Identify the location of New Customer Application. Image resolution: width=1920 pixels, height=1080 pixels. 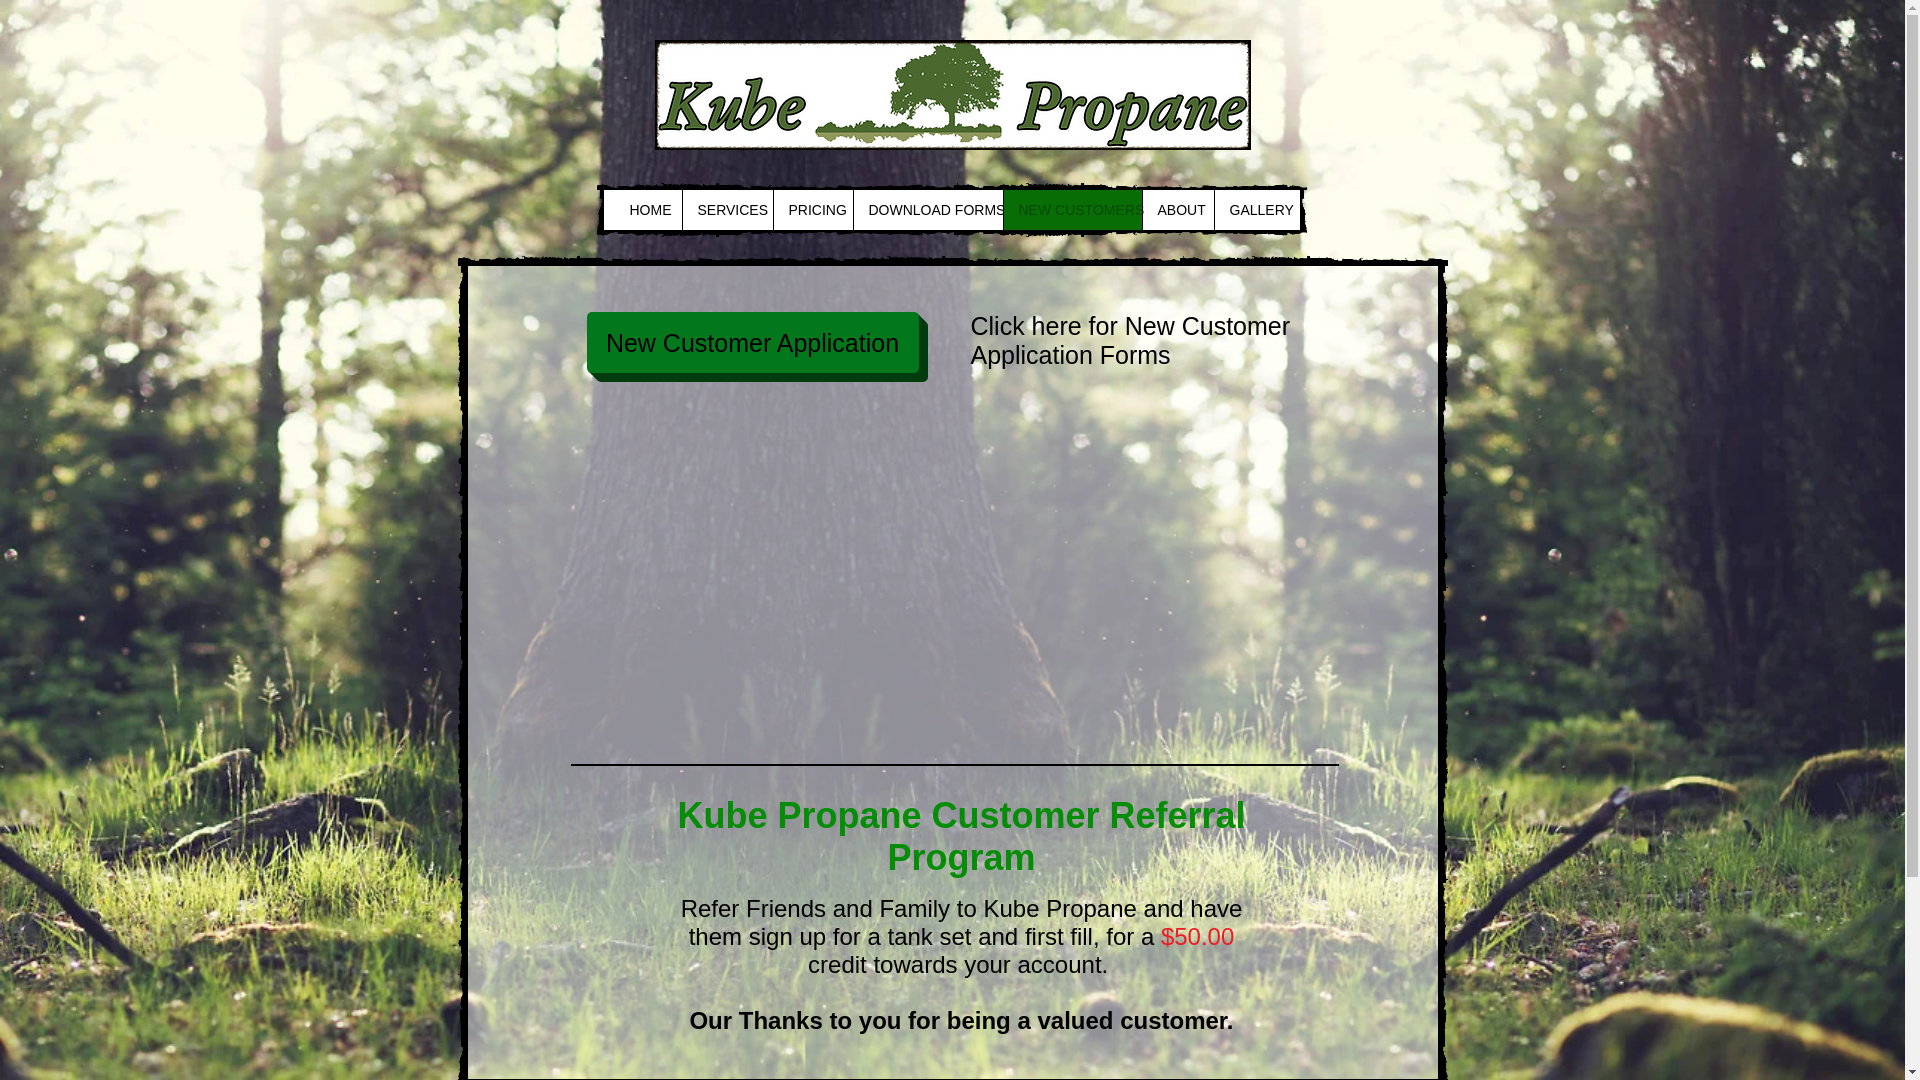
(751, 342).